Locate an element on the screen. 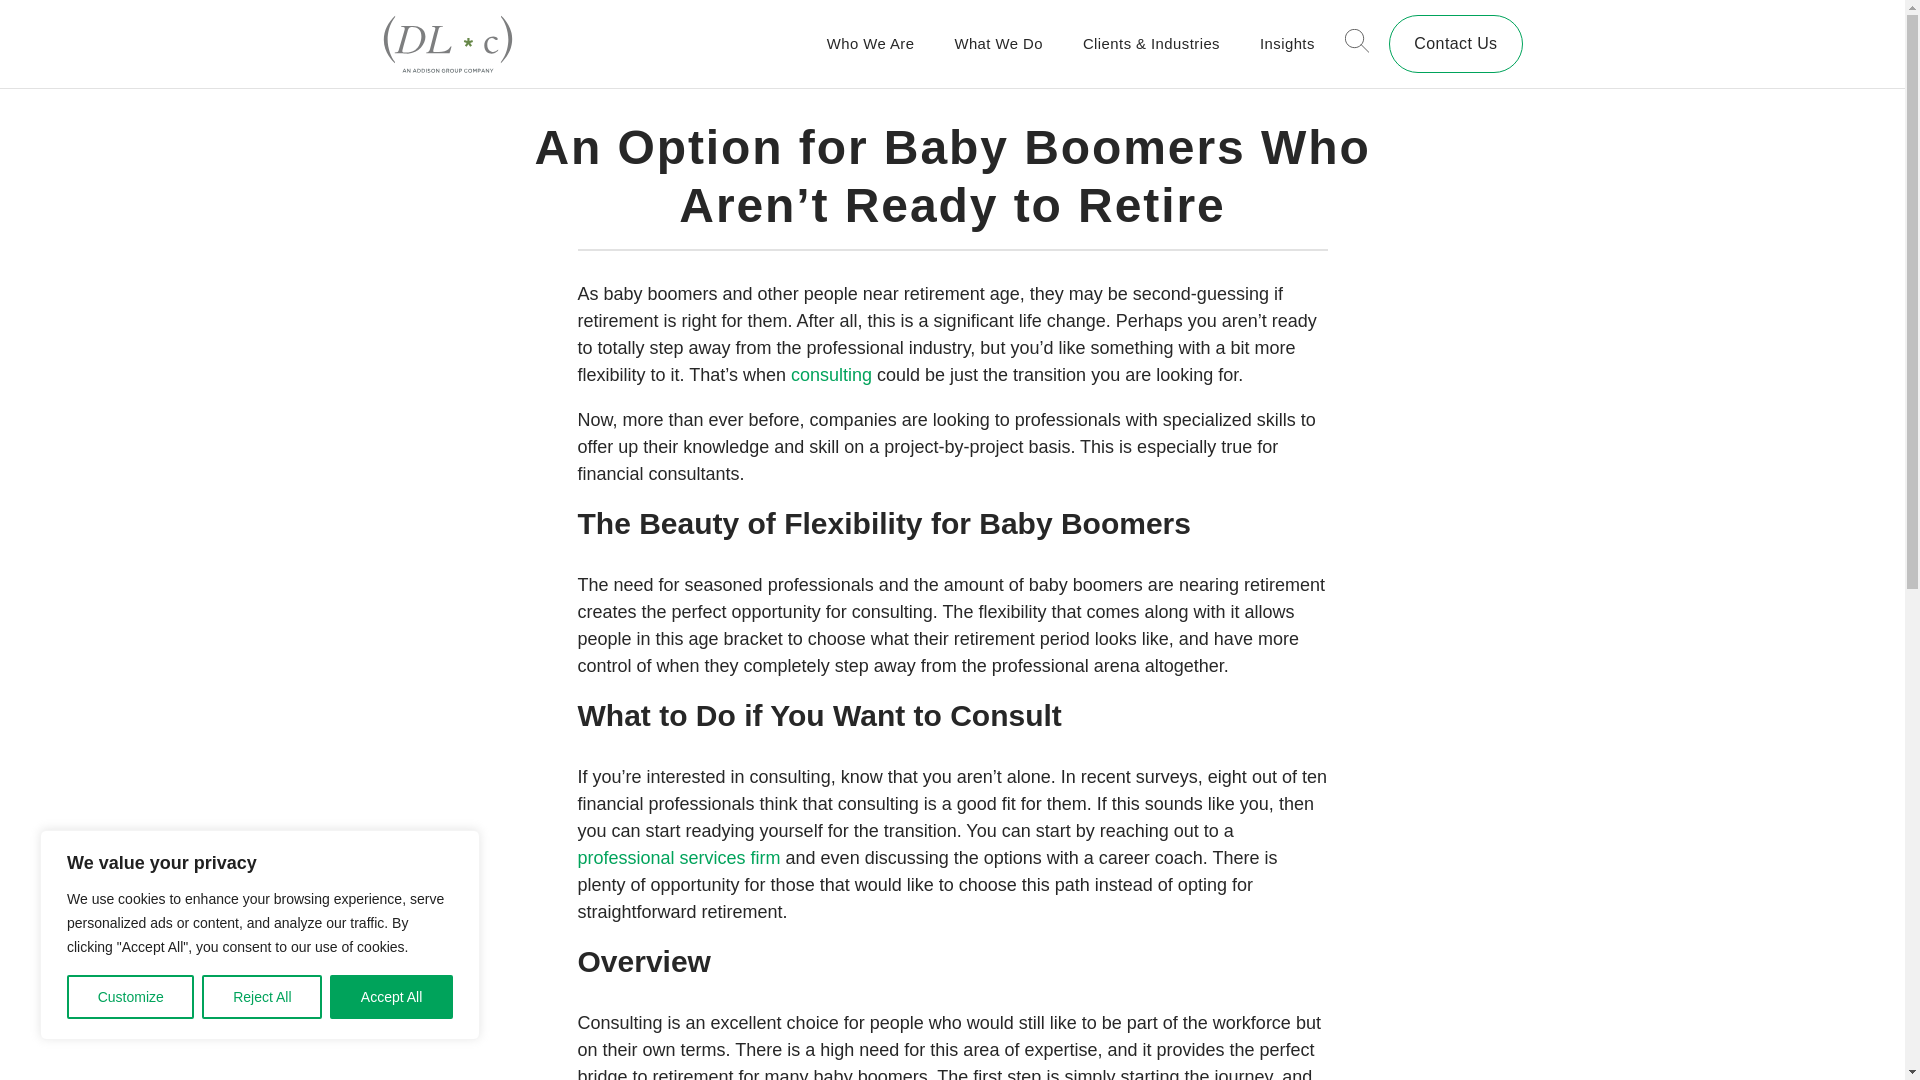 This screenshot has height=1080, width=1920. Accept All is located at coordinates (392, 997).